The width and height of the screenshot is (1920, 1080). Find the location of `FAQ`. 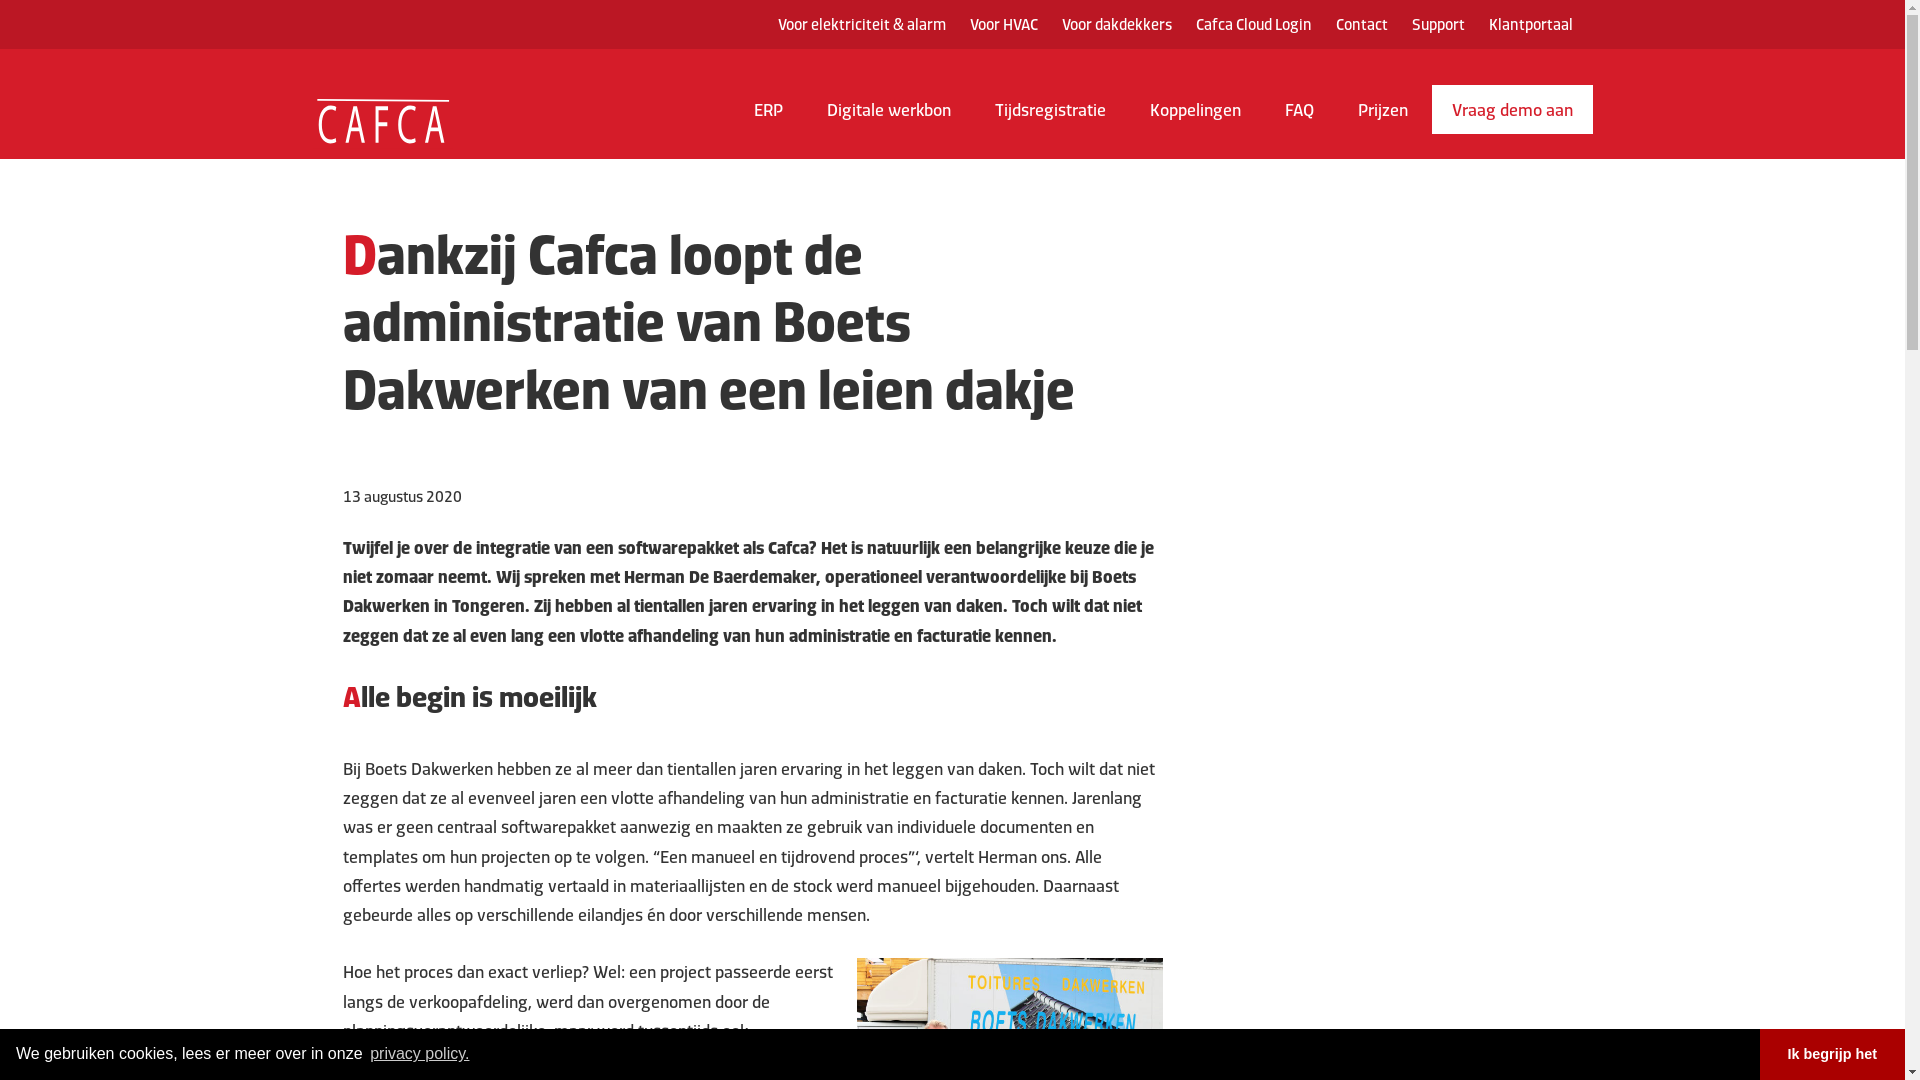

FAQ is located at coordinates (1298, 118).